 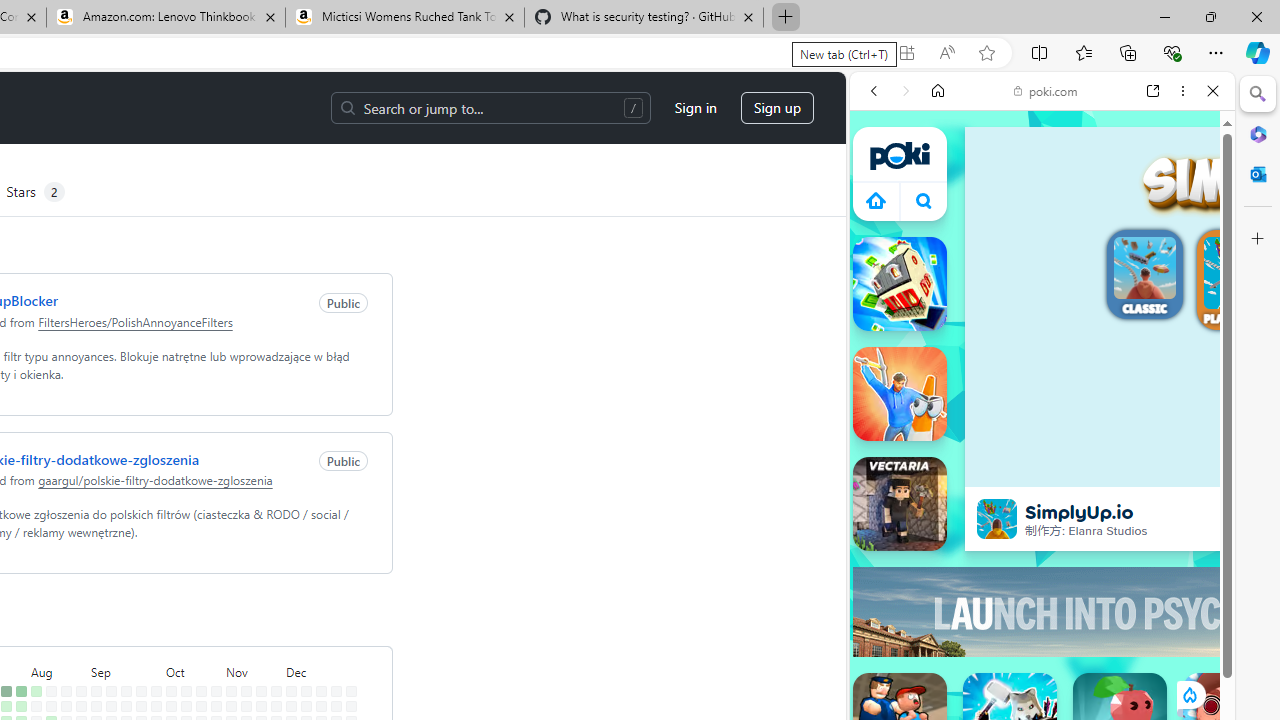 I want to click on App available. Install GitHub, so click(x=906, y=53).